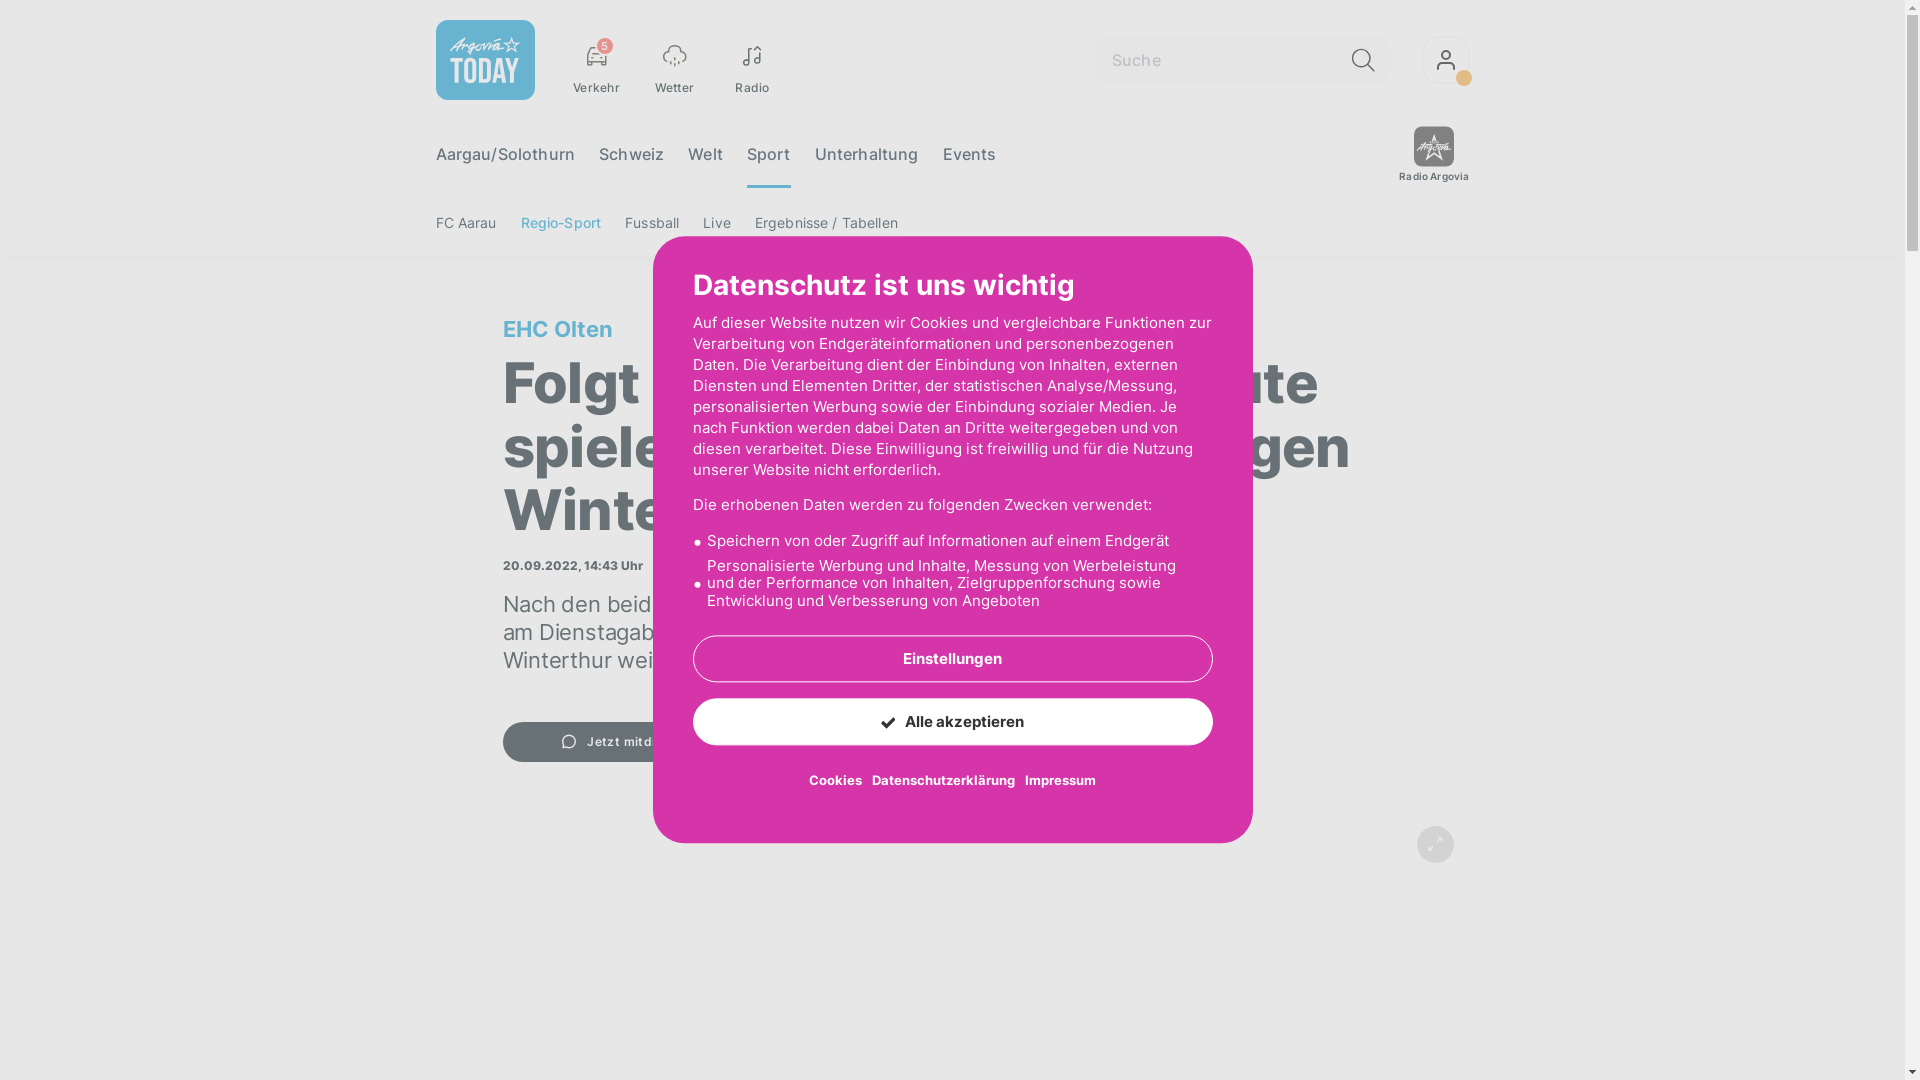 The image size is (1920, 1080). Describe the element at coordinates (867, 154) in the screenshot. I see `Unterhaltung` at that location.